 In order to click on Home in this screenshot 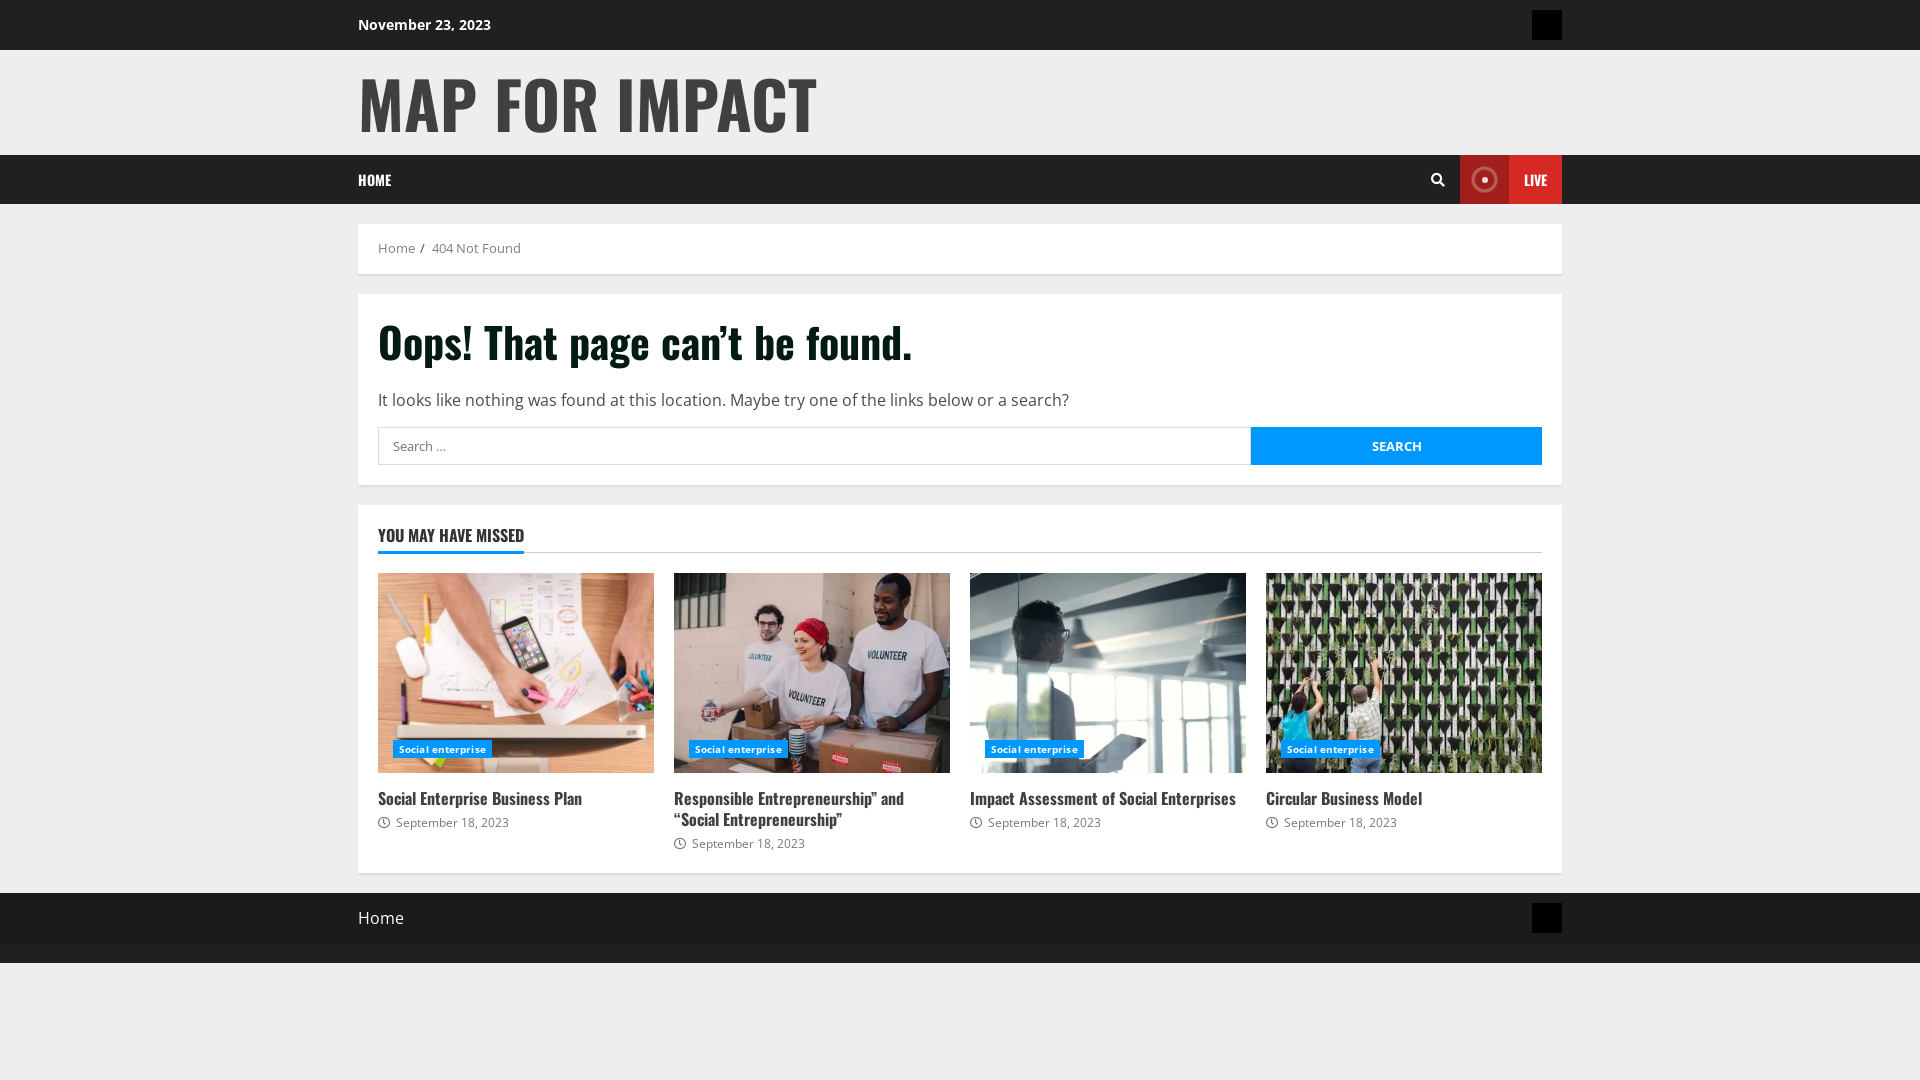, I will do `click(396, 248)`.